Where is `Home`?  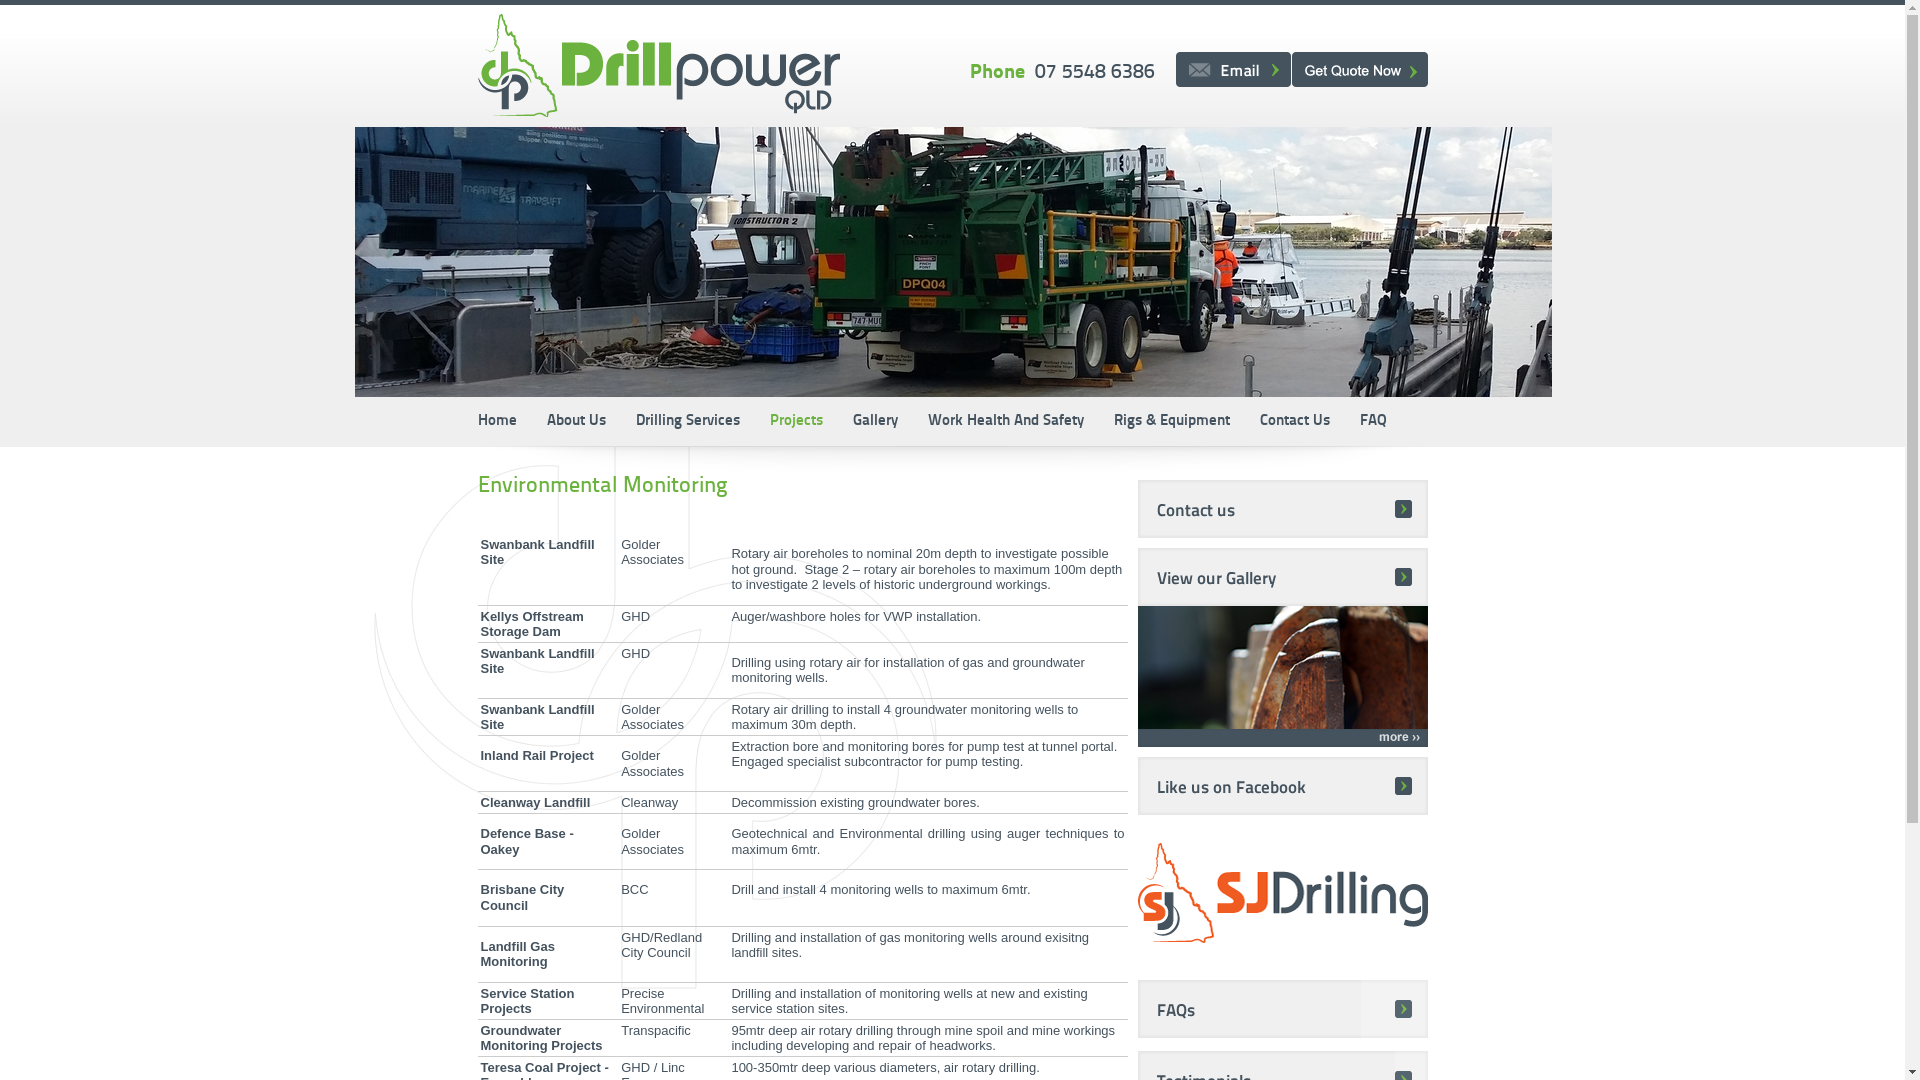 Home is located at coordinates (505, 422).